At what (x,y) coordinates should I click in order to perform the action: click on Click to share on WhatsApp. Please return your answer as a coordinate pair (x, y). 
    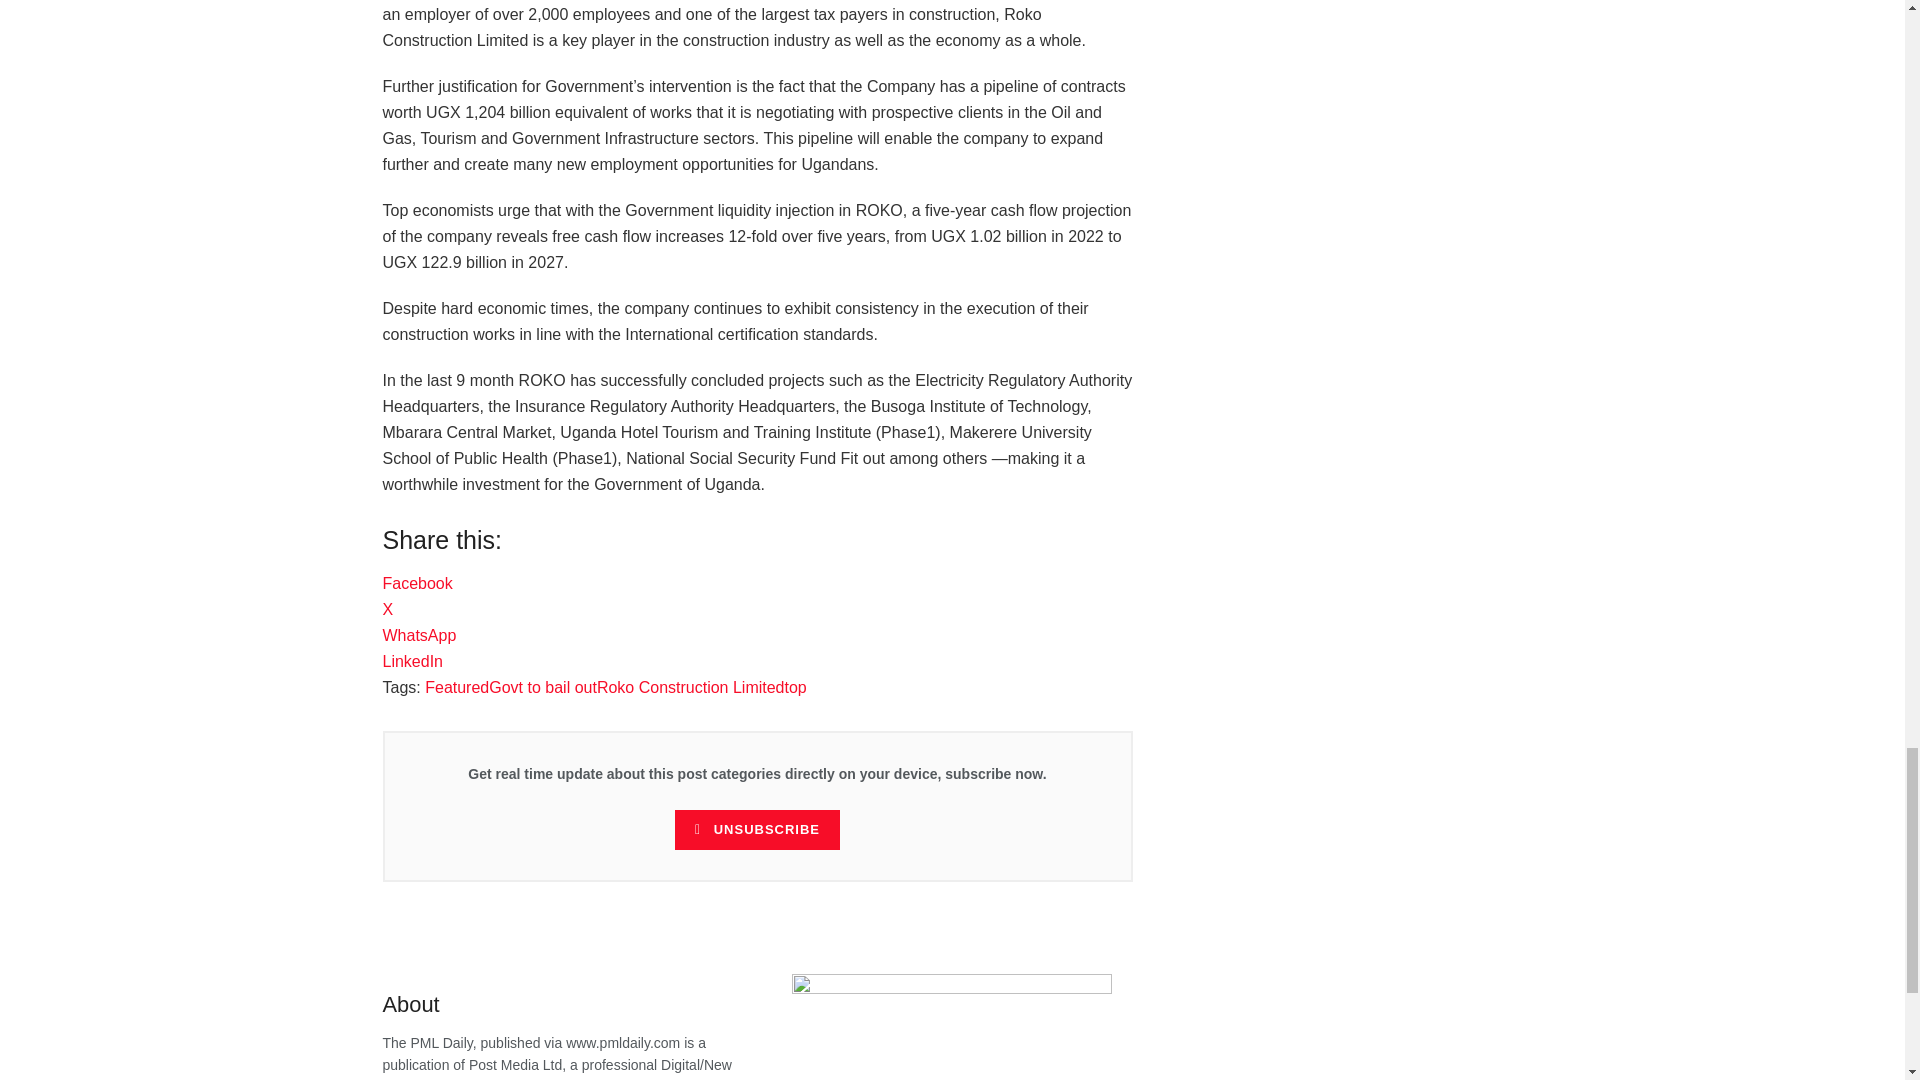
    Looking at the image, I should click on (419, 635).